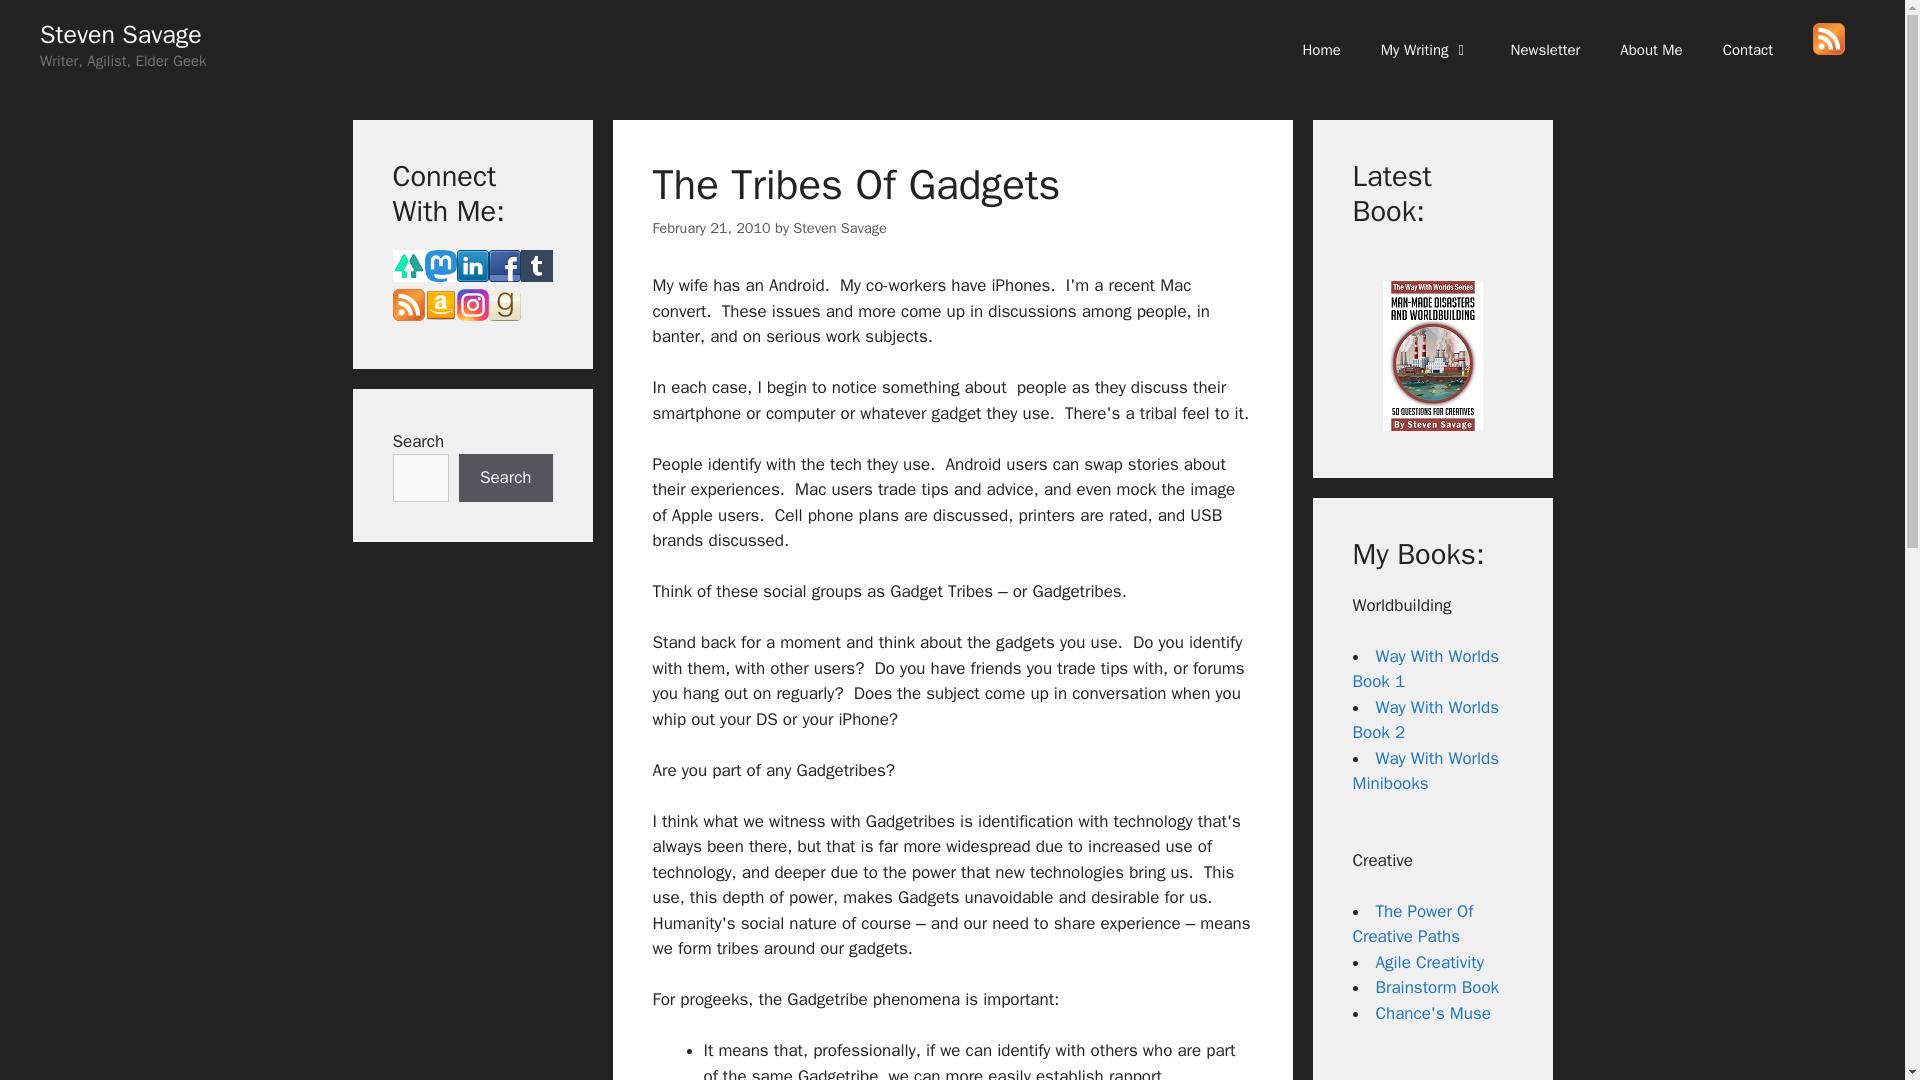  What do you see at coordinates (1426, 50) in the screenshot?
I see `My Writing` at bounding box center [1426, 50].